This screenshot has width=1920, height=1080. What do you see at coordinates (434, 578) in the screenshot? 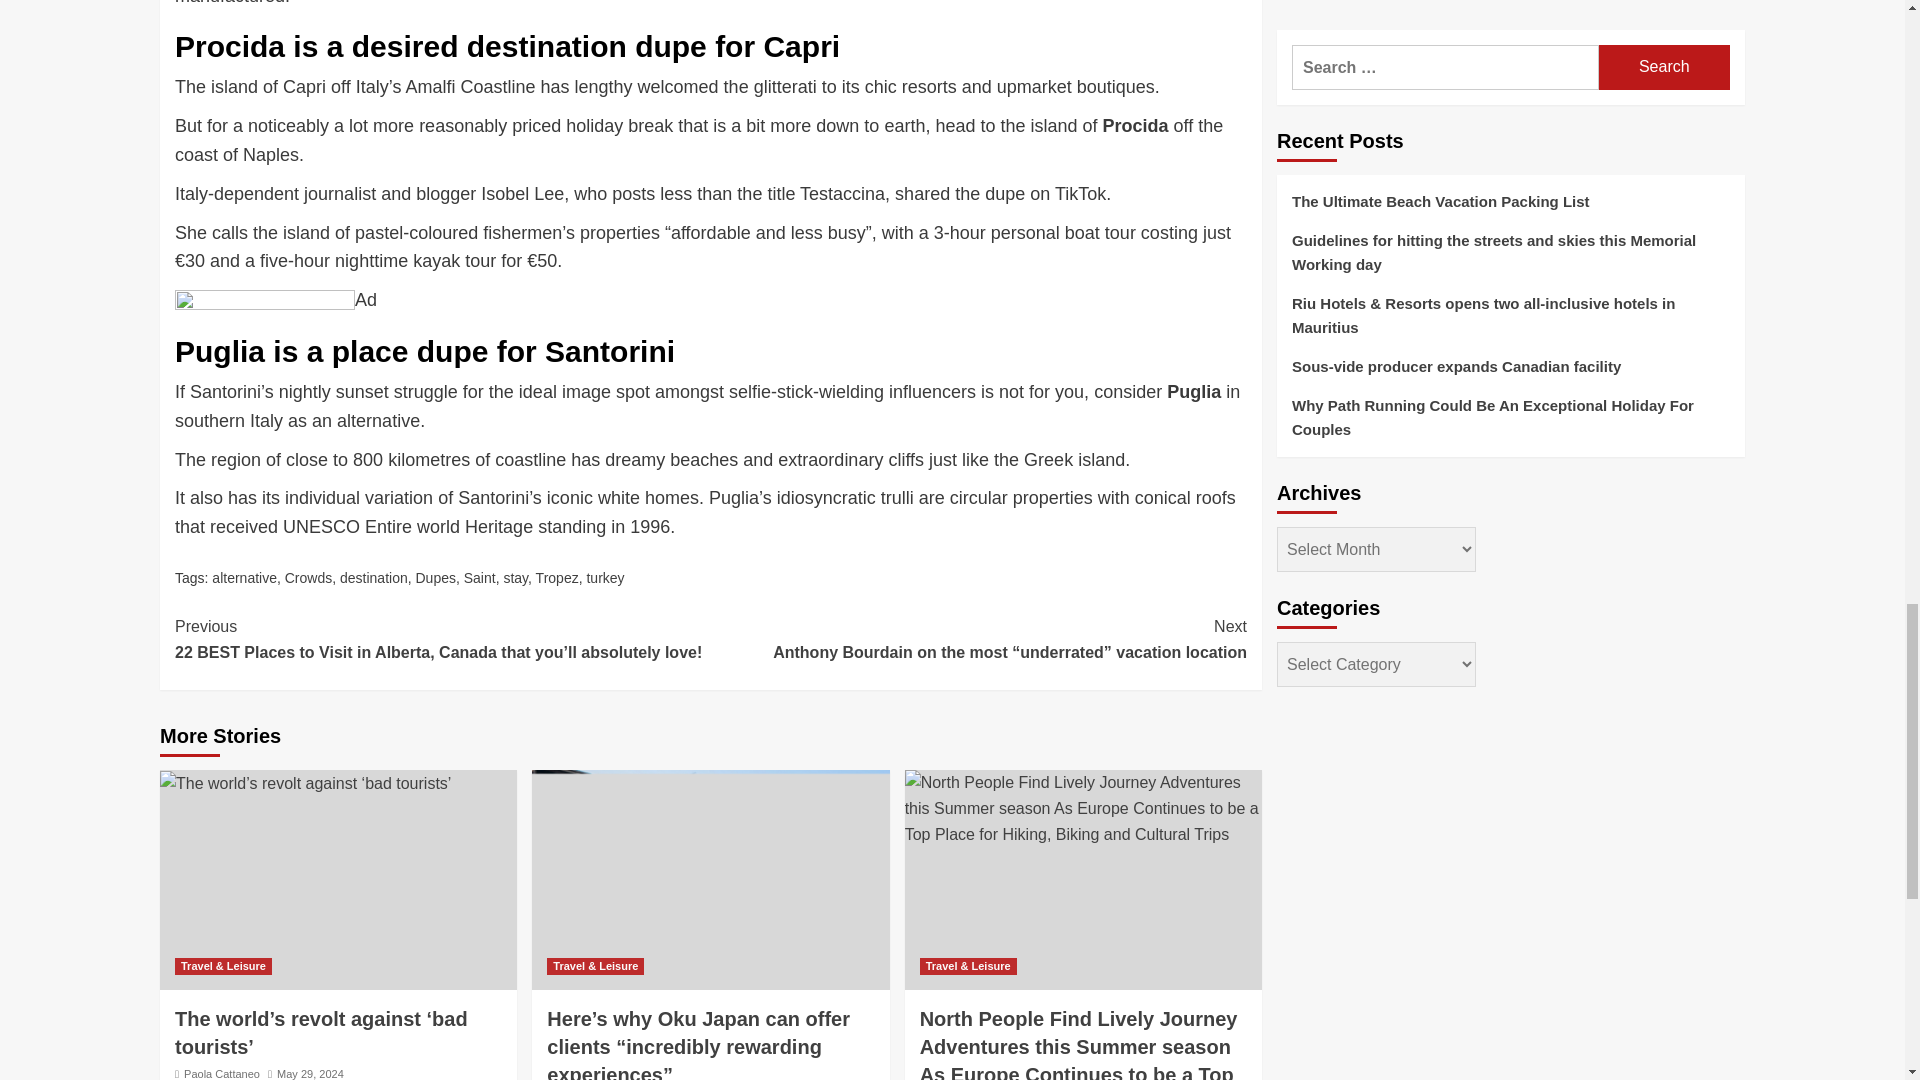
I see `Dupes` at bounding box center [434, 578].